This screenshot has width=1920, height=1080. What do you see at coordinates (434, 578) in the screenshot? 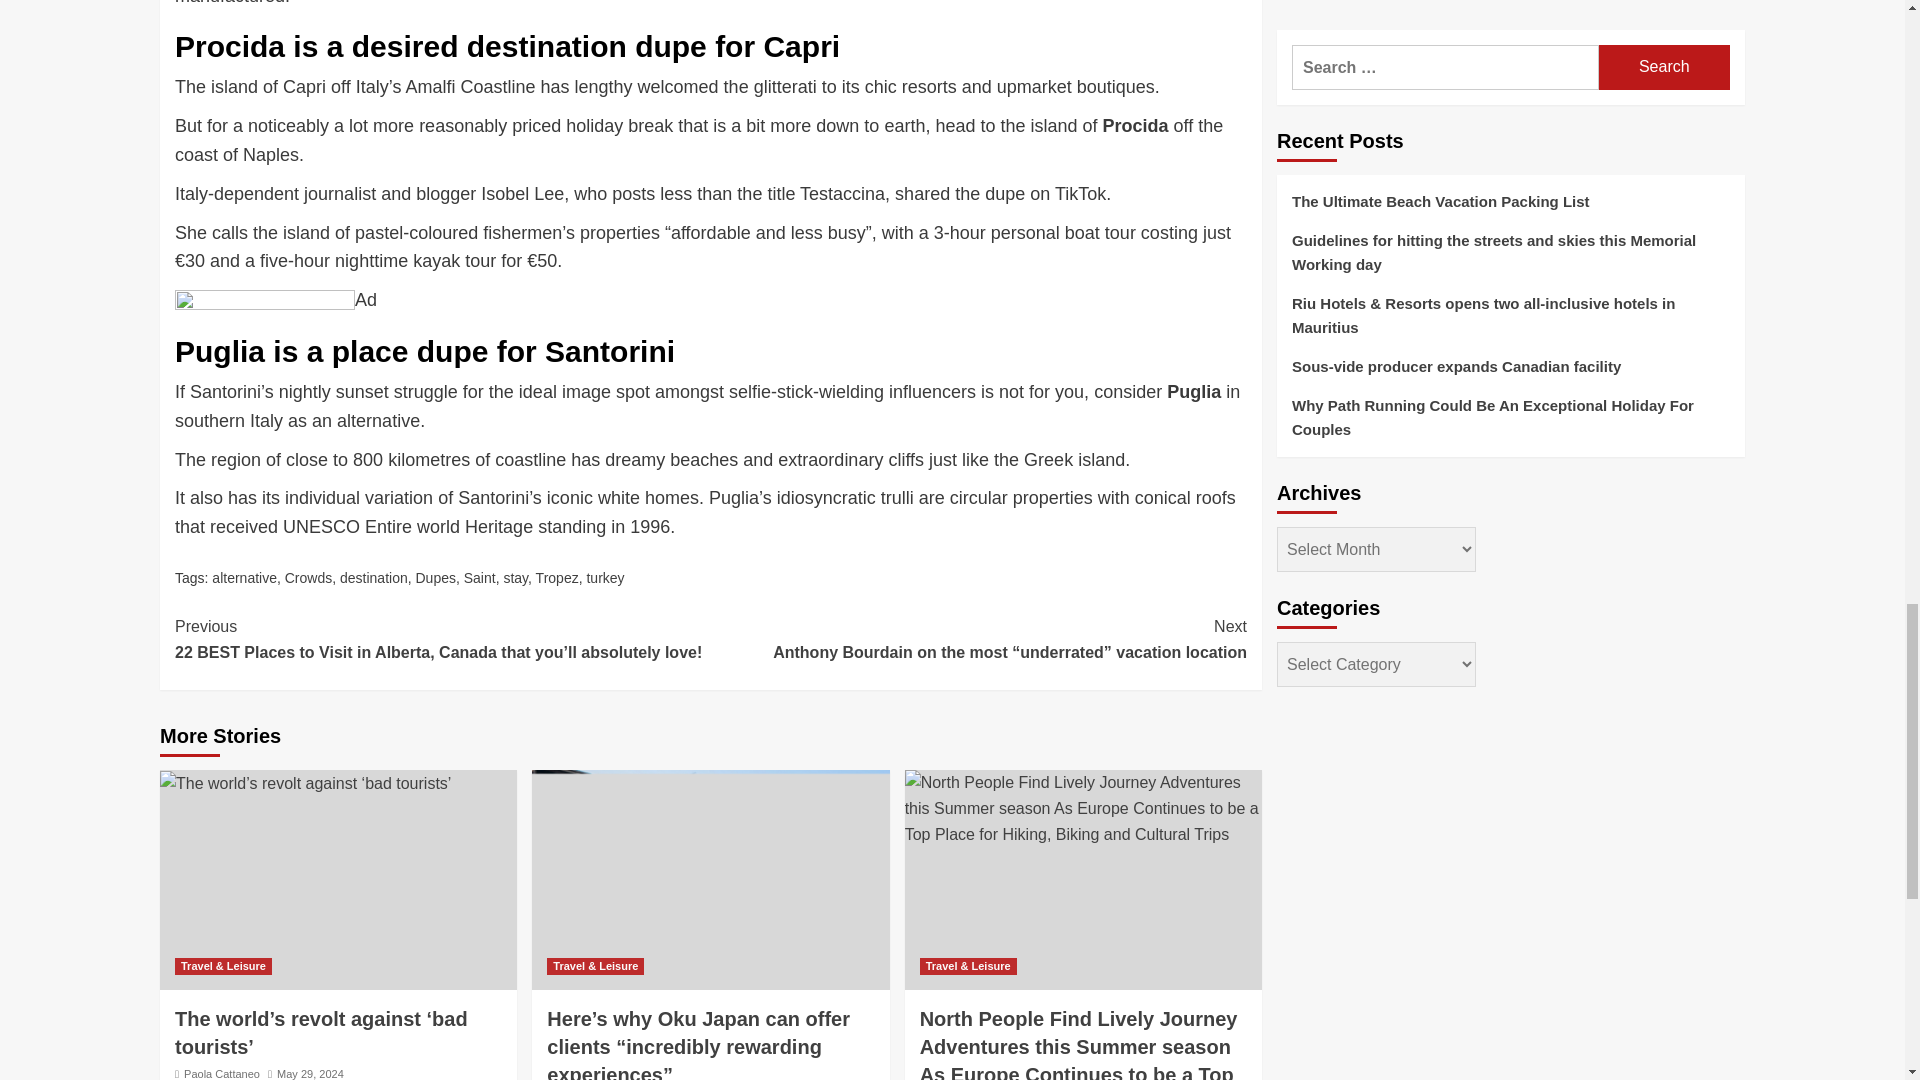
I see `Dupes` at bounding box center [434, 578].